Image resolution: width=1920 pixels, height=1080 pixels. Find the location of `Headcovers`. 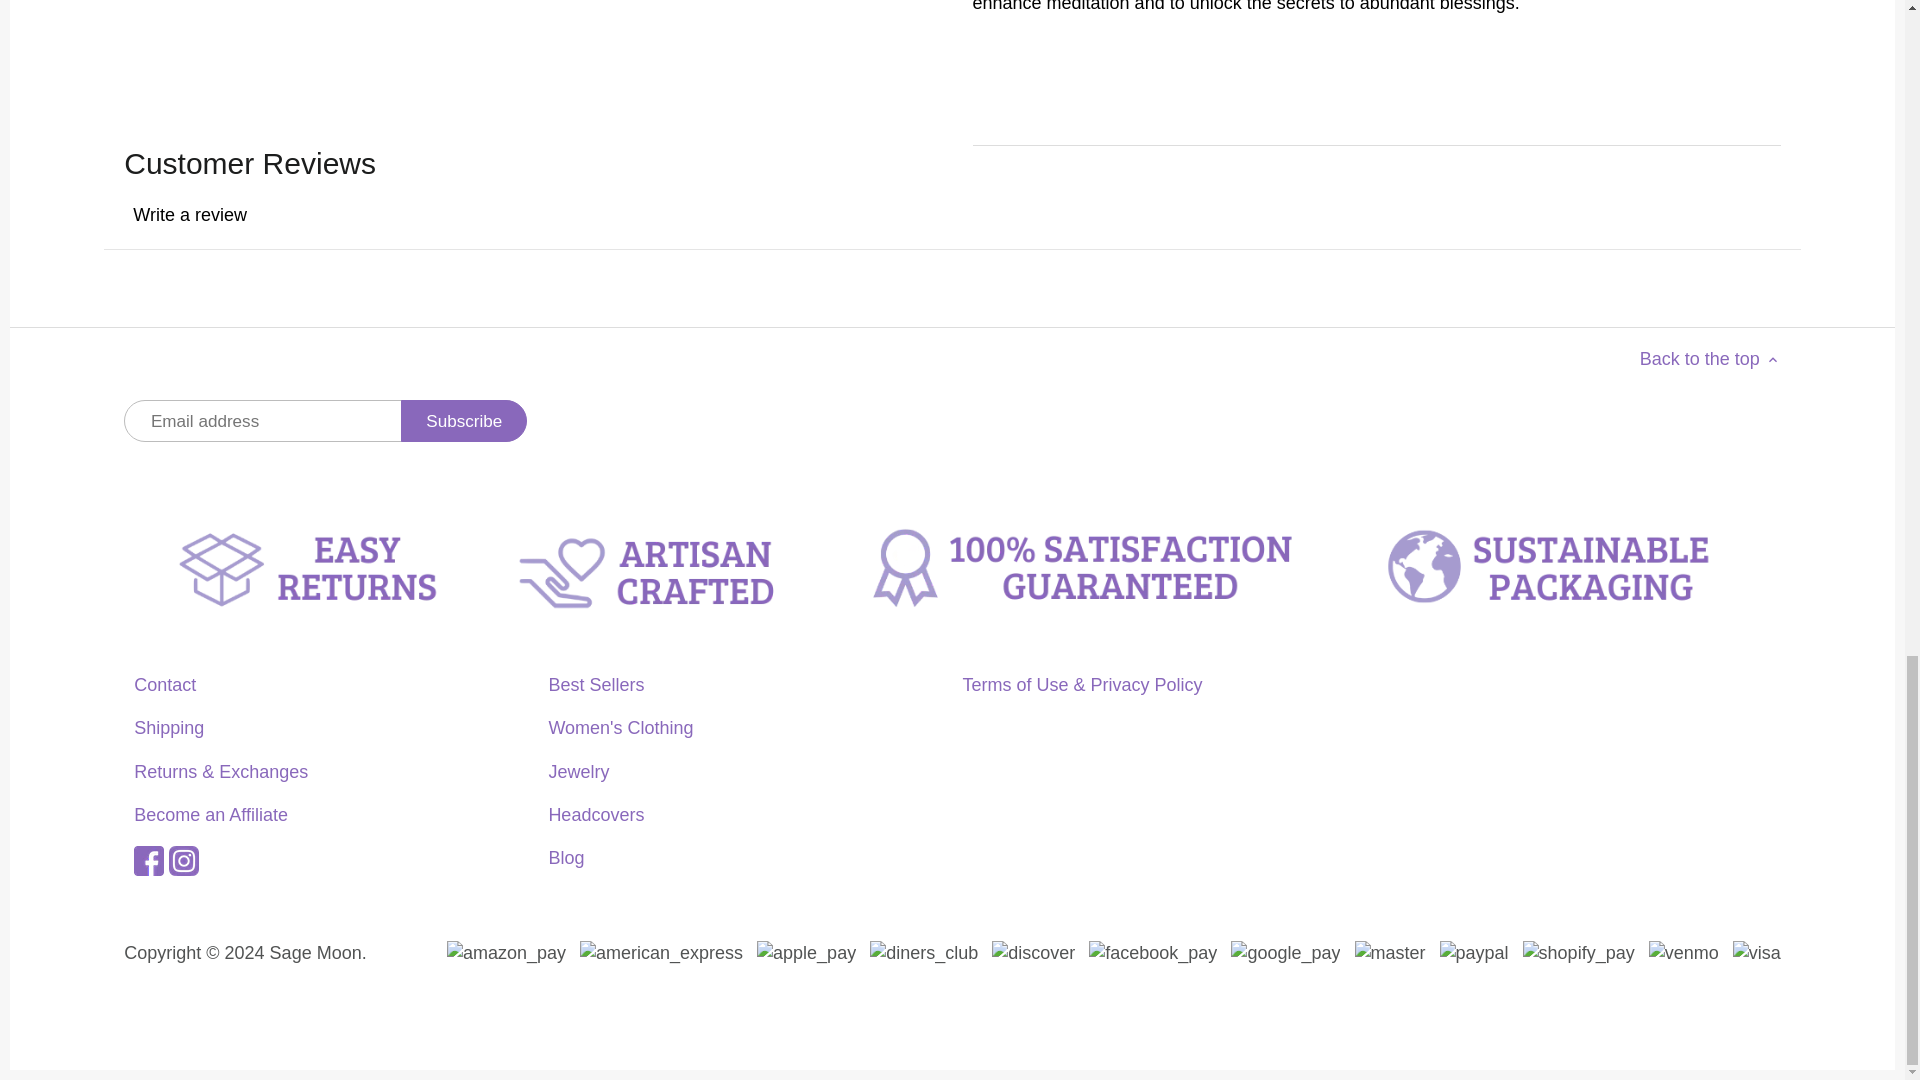

Headcovers is located at coordinates (595, 814).